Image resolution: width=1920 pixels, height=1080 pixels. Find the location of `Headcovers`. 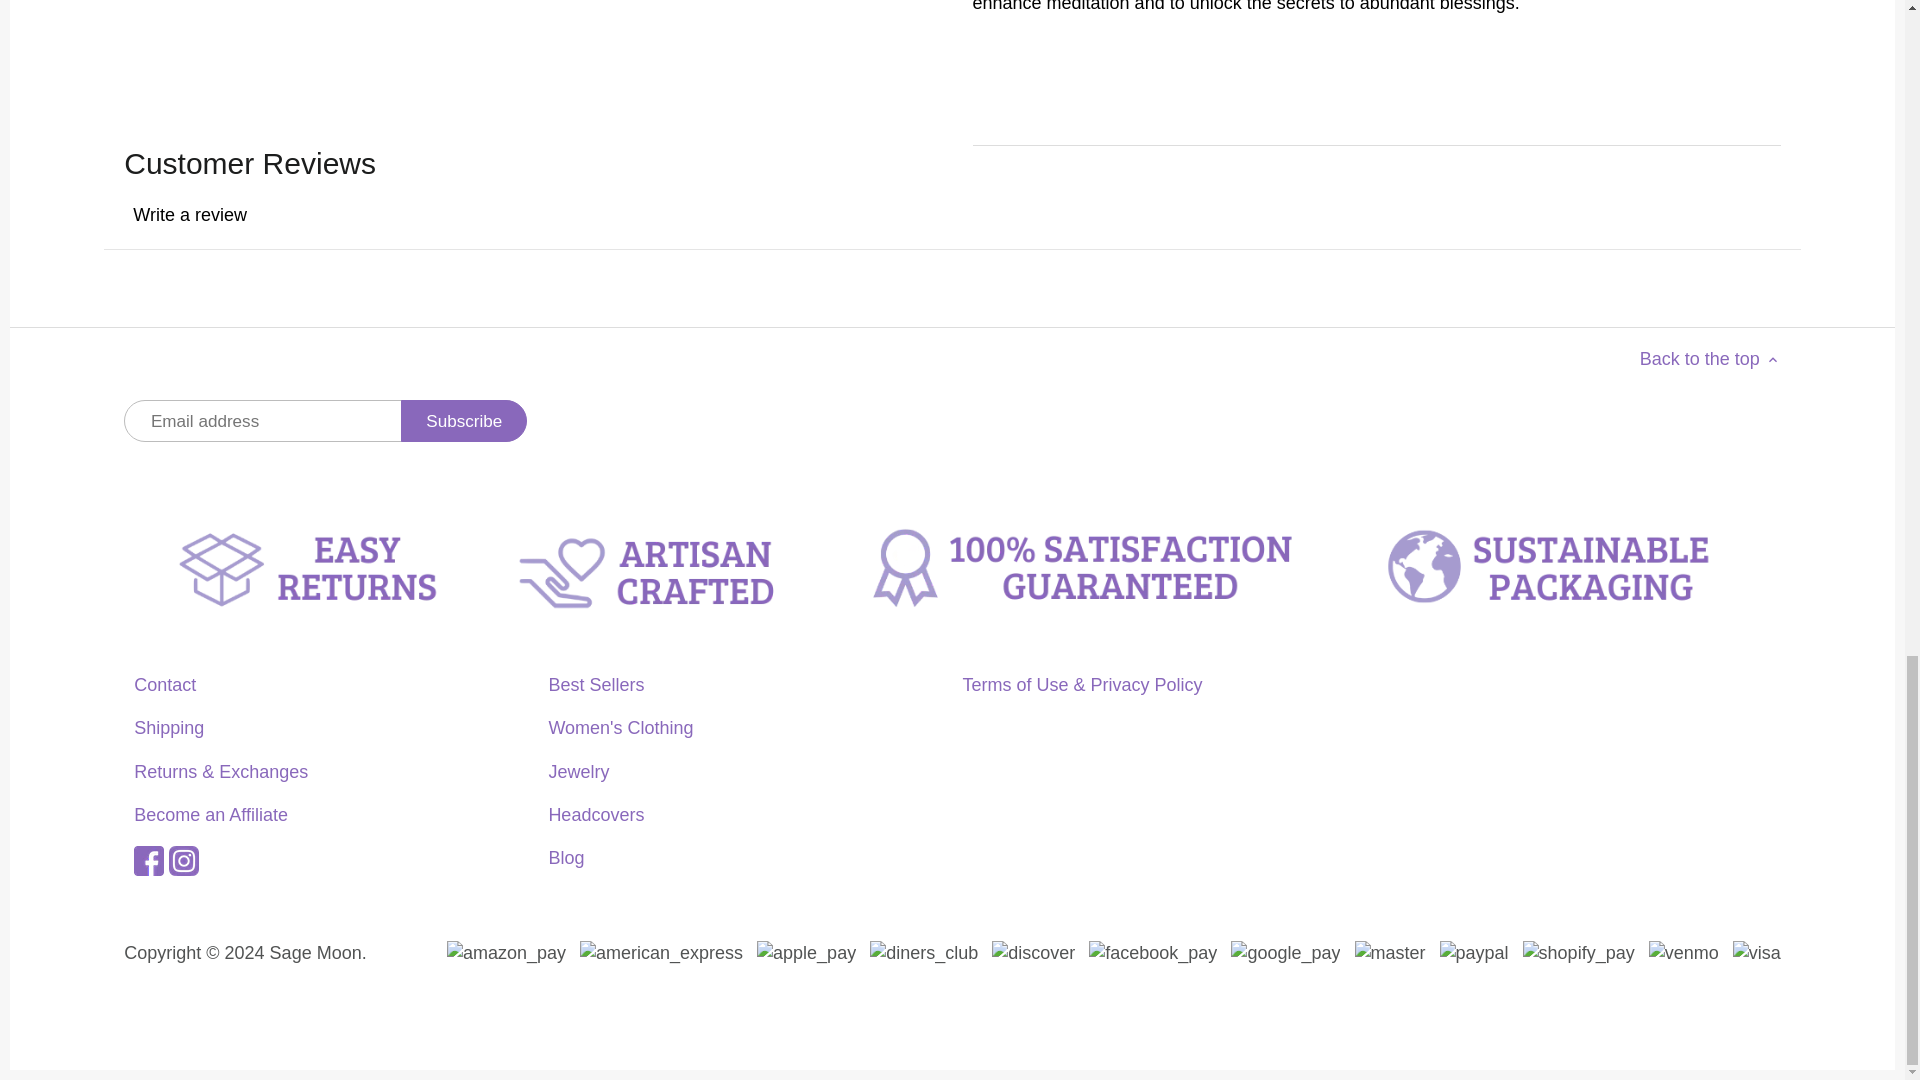

Headcovers is located at coordinates (595, 814).